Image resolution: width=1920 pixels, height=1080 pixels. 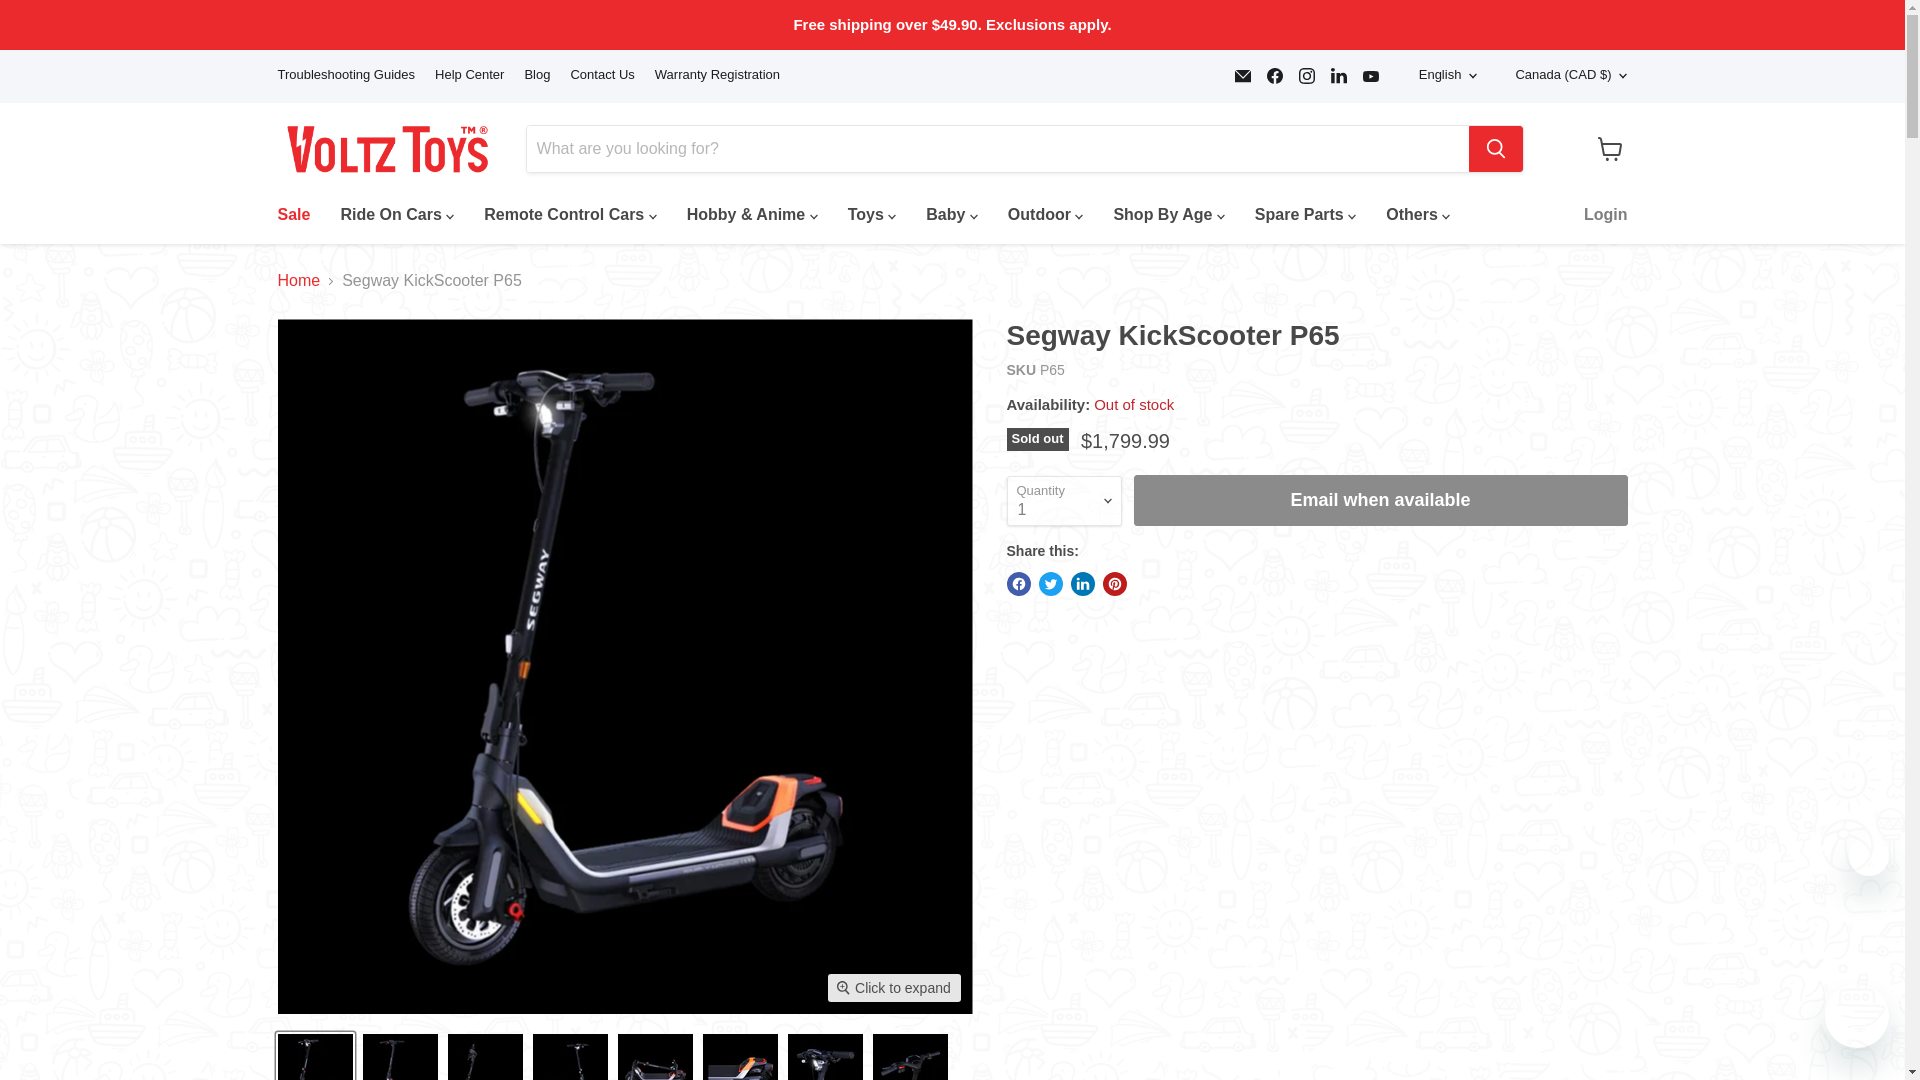 I want to click on Troubleshooting Guides, so click(x=347, y=76).